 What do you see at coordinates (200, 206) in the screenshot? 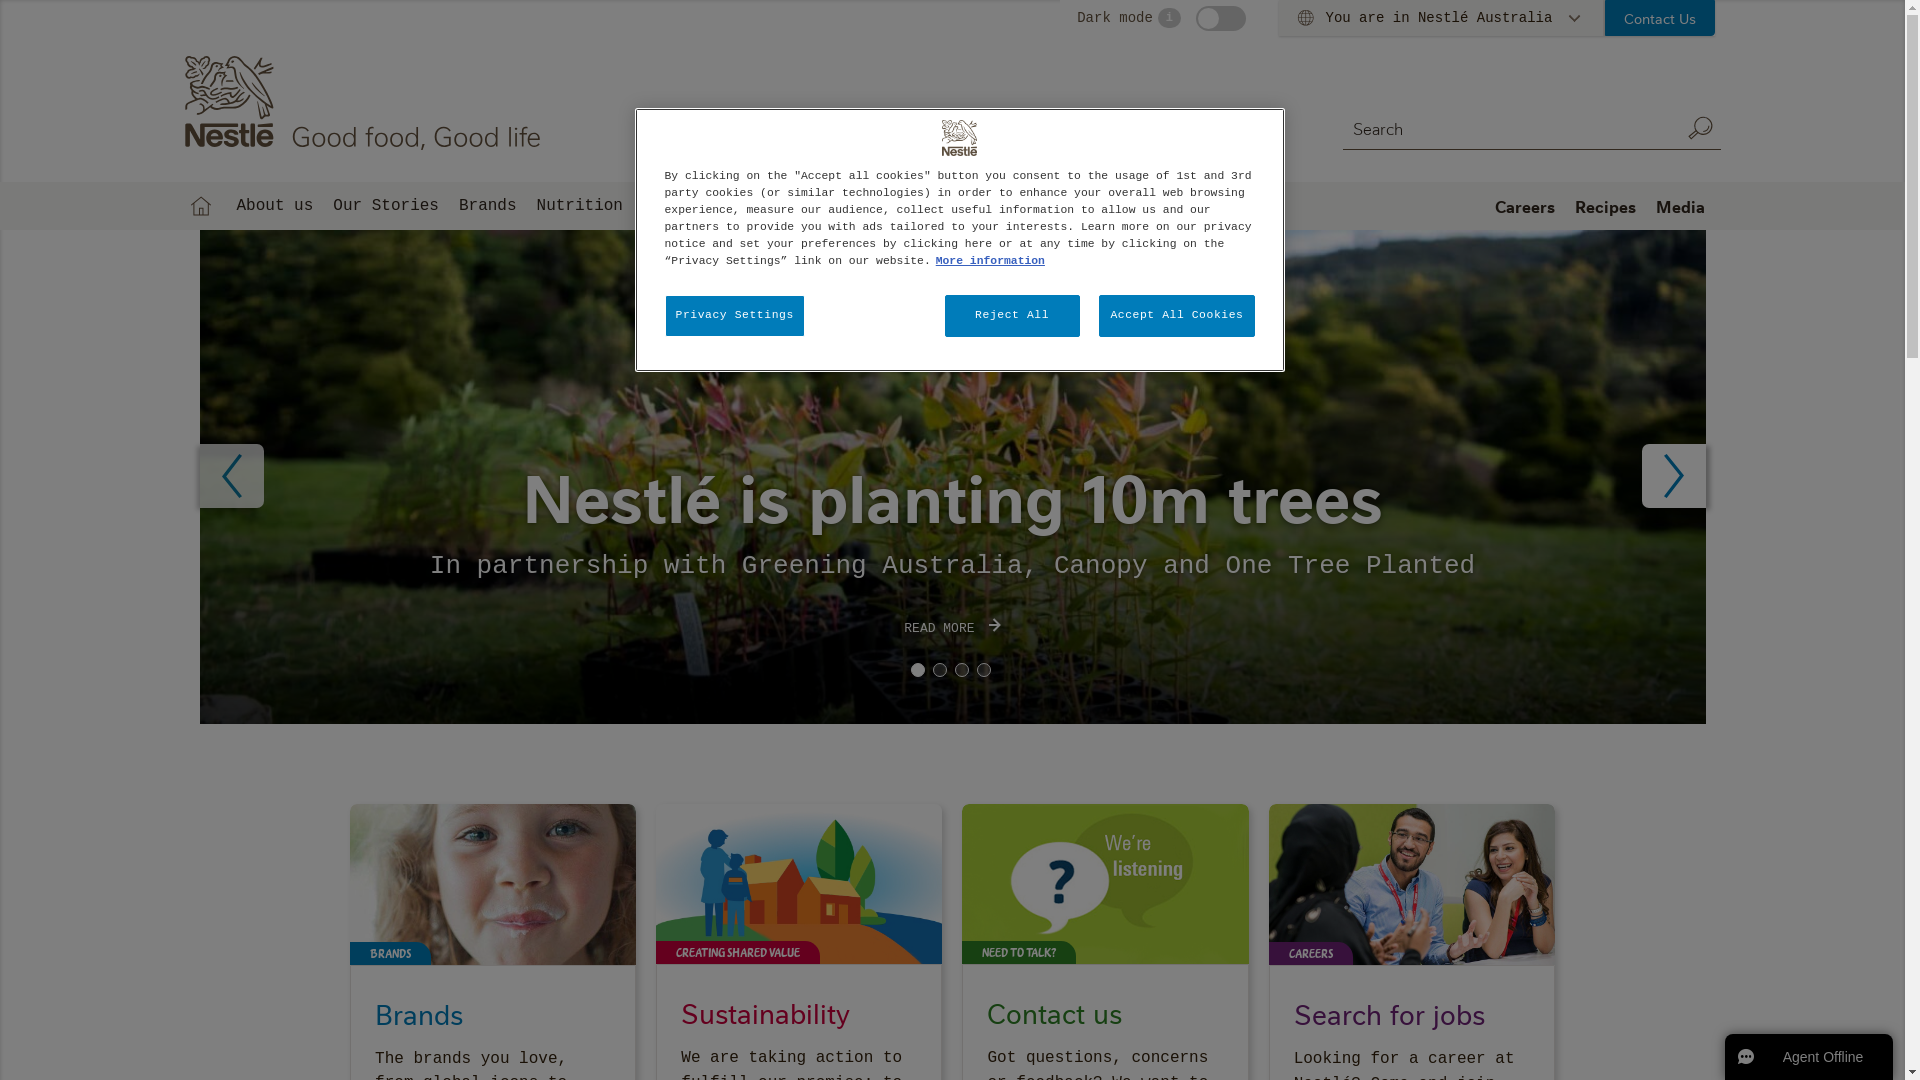
I see `Home` at bounding box center [200, 206].